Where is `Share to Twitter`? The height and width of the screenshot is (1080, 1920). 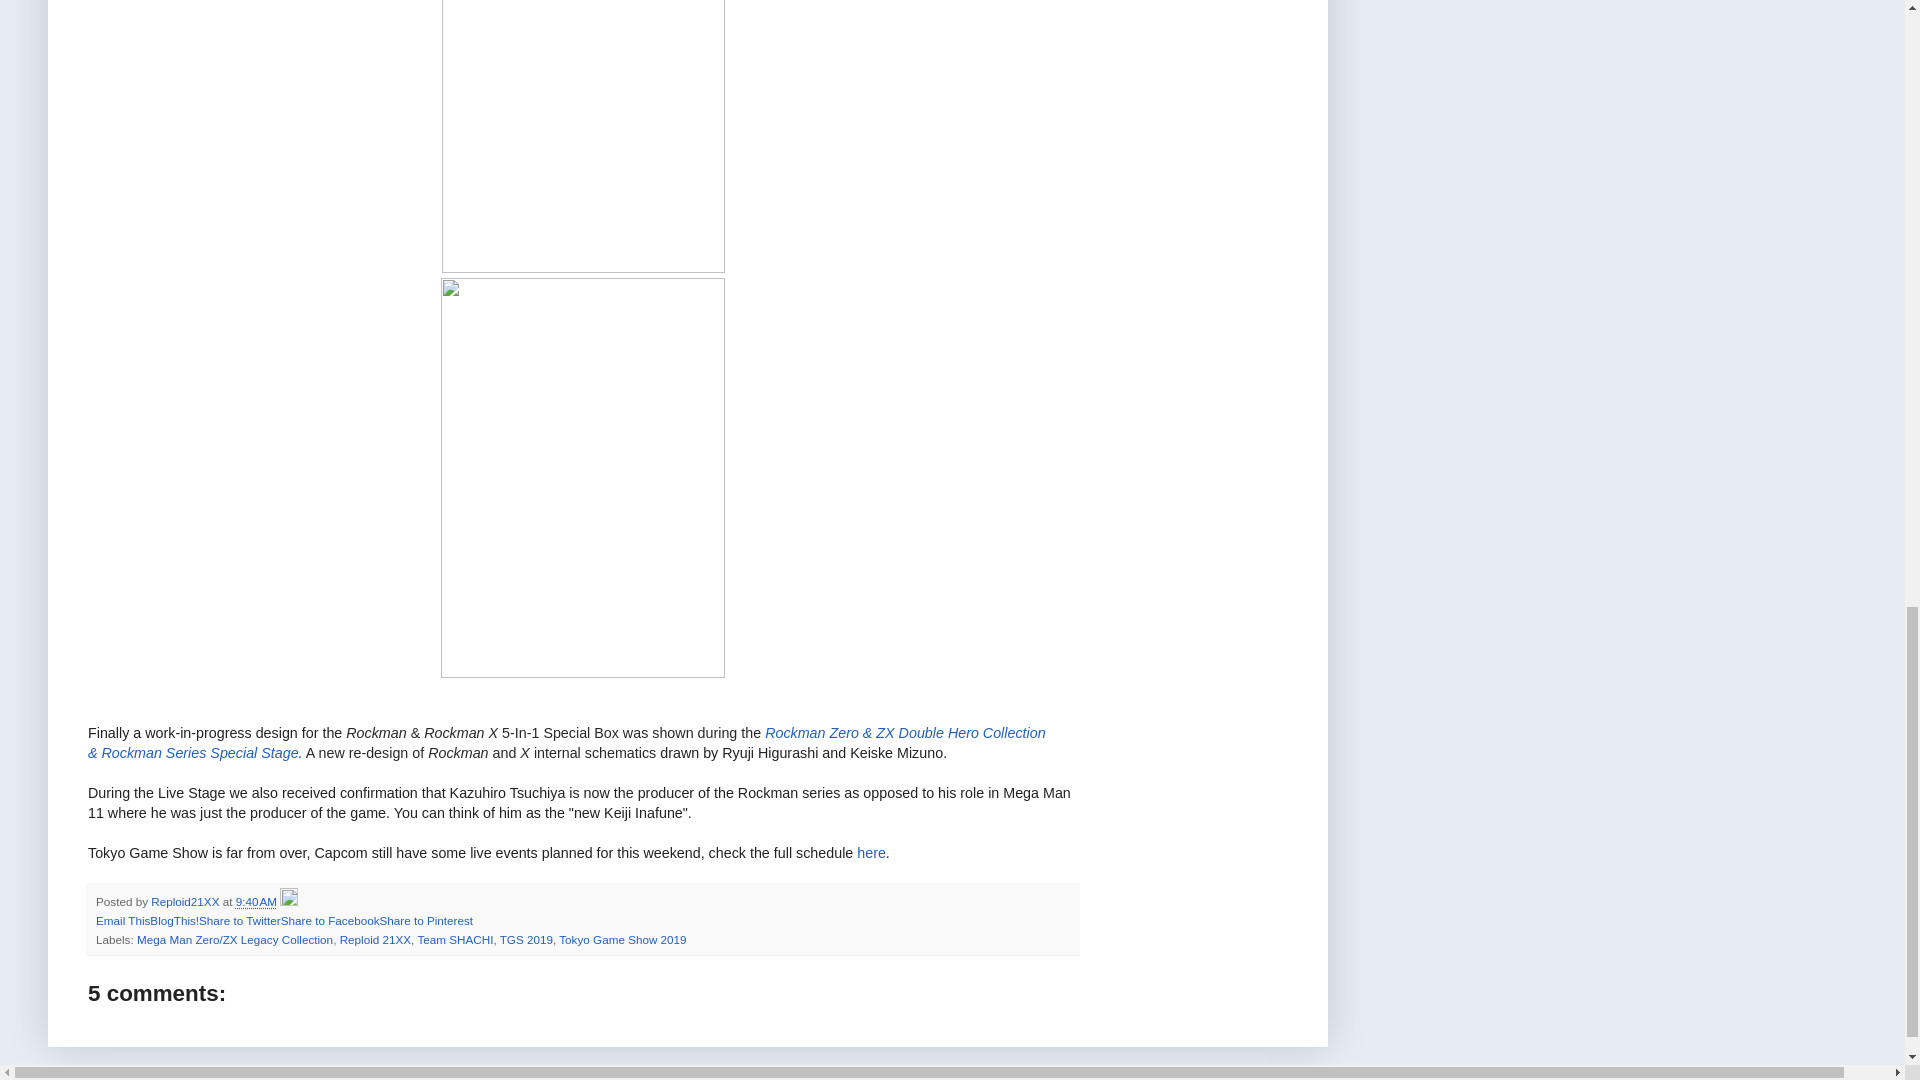 Share to Twitter is located at coordinates (240, 920).